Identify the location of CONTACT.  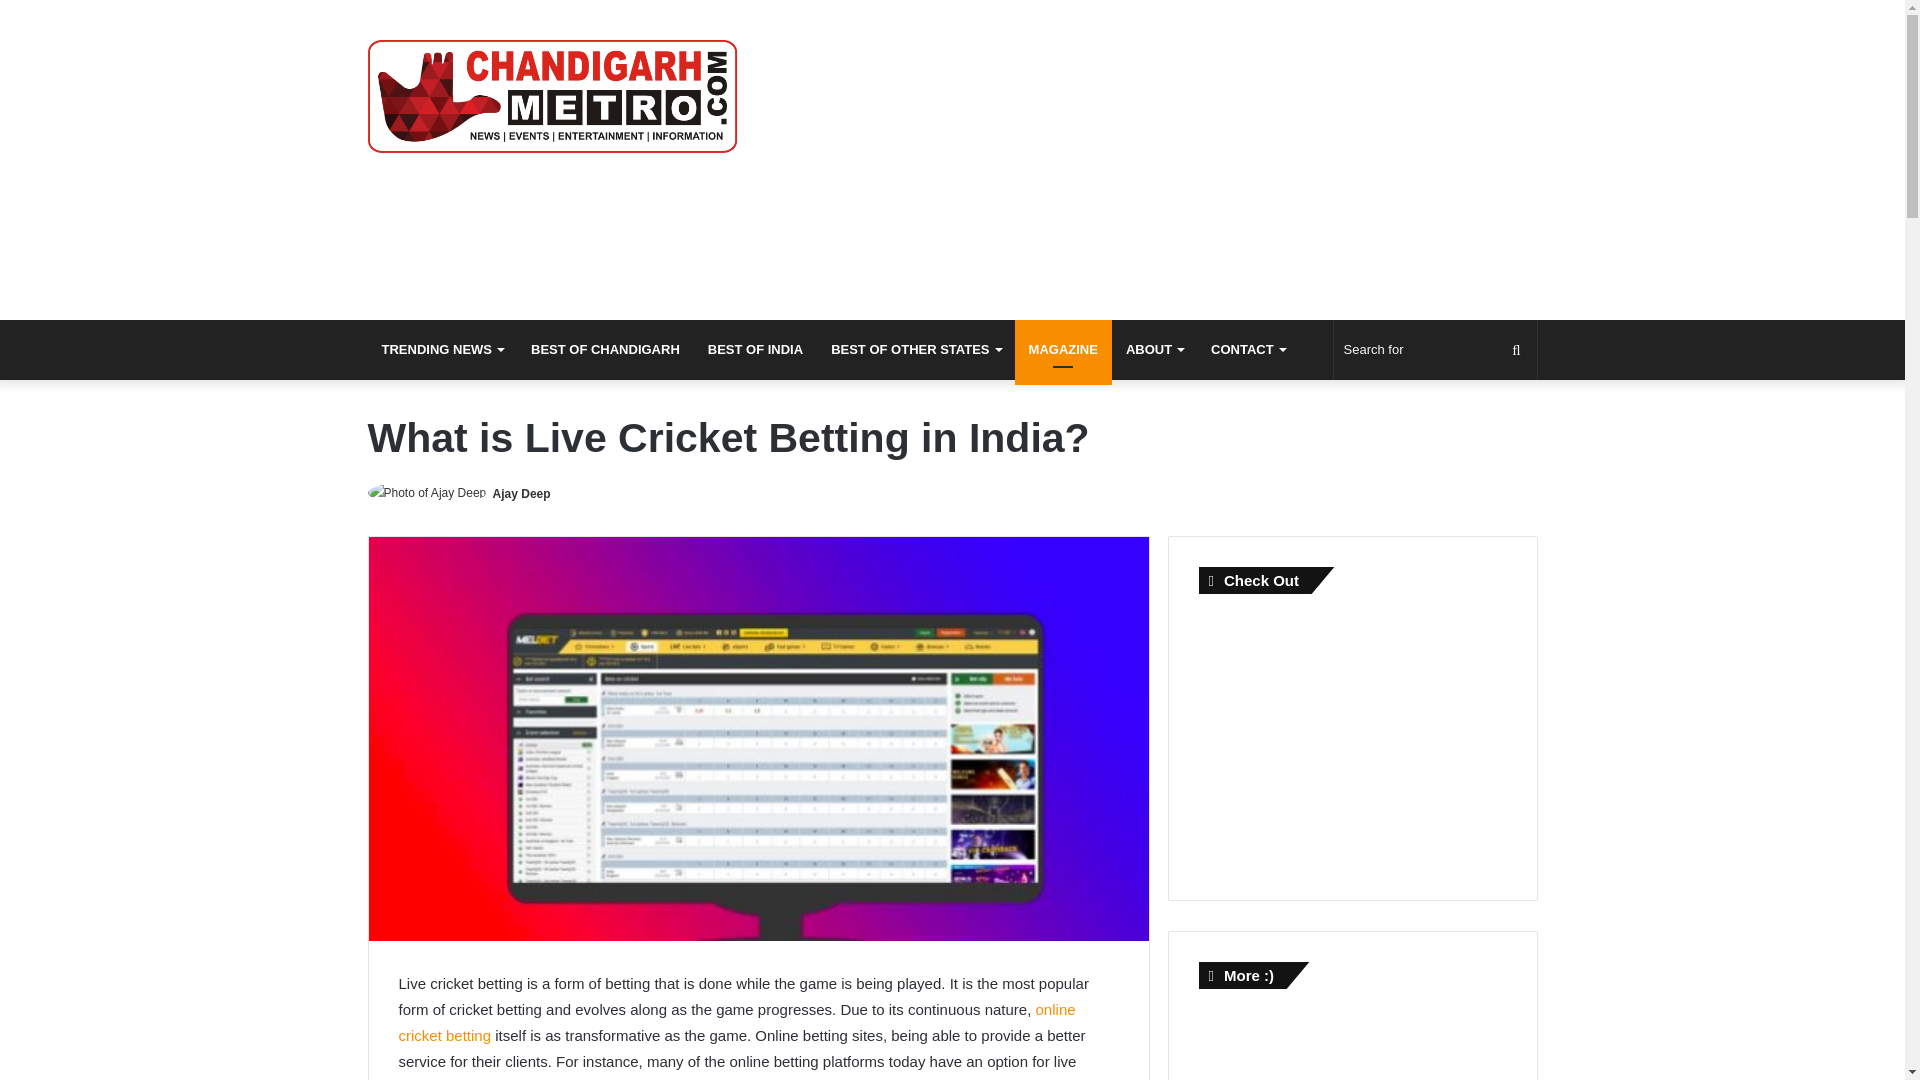
(1248, 350).